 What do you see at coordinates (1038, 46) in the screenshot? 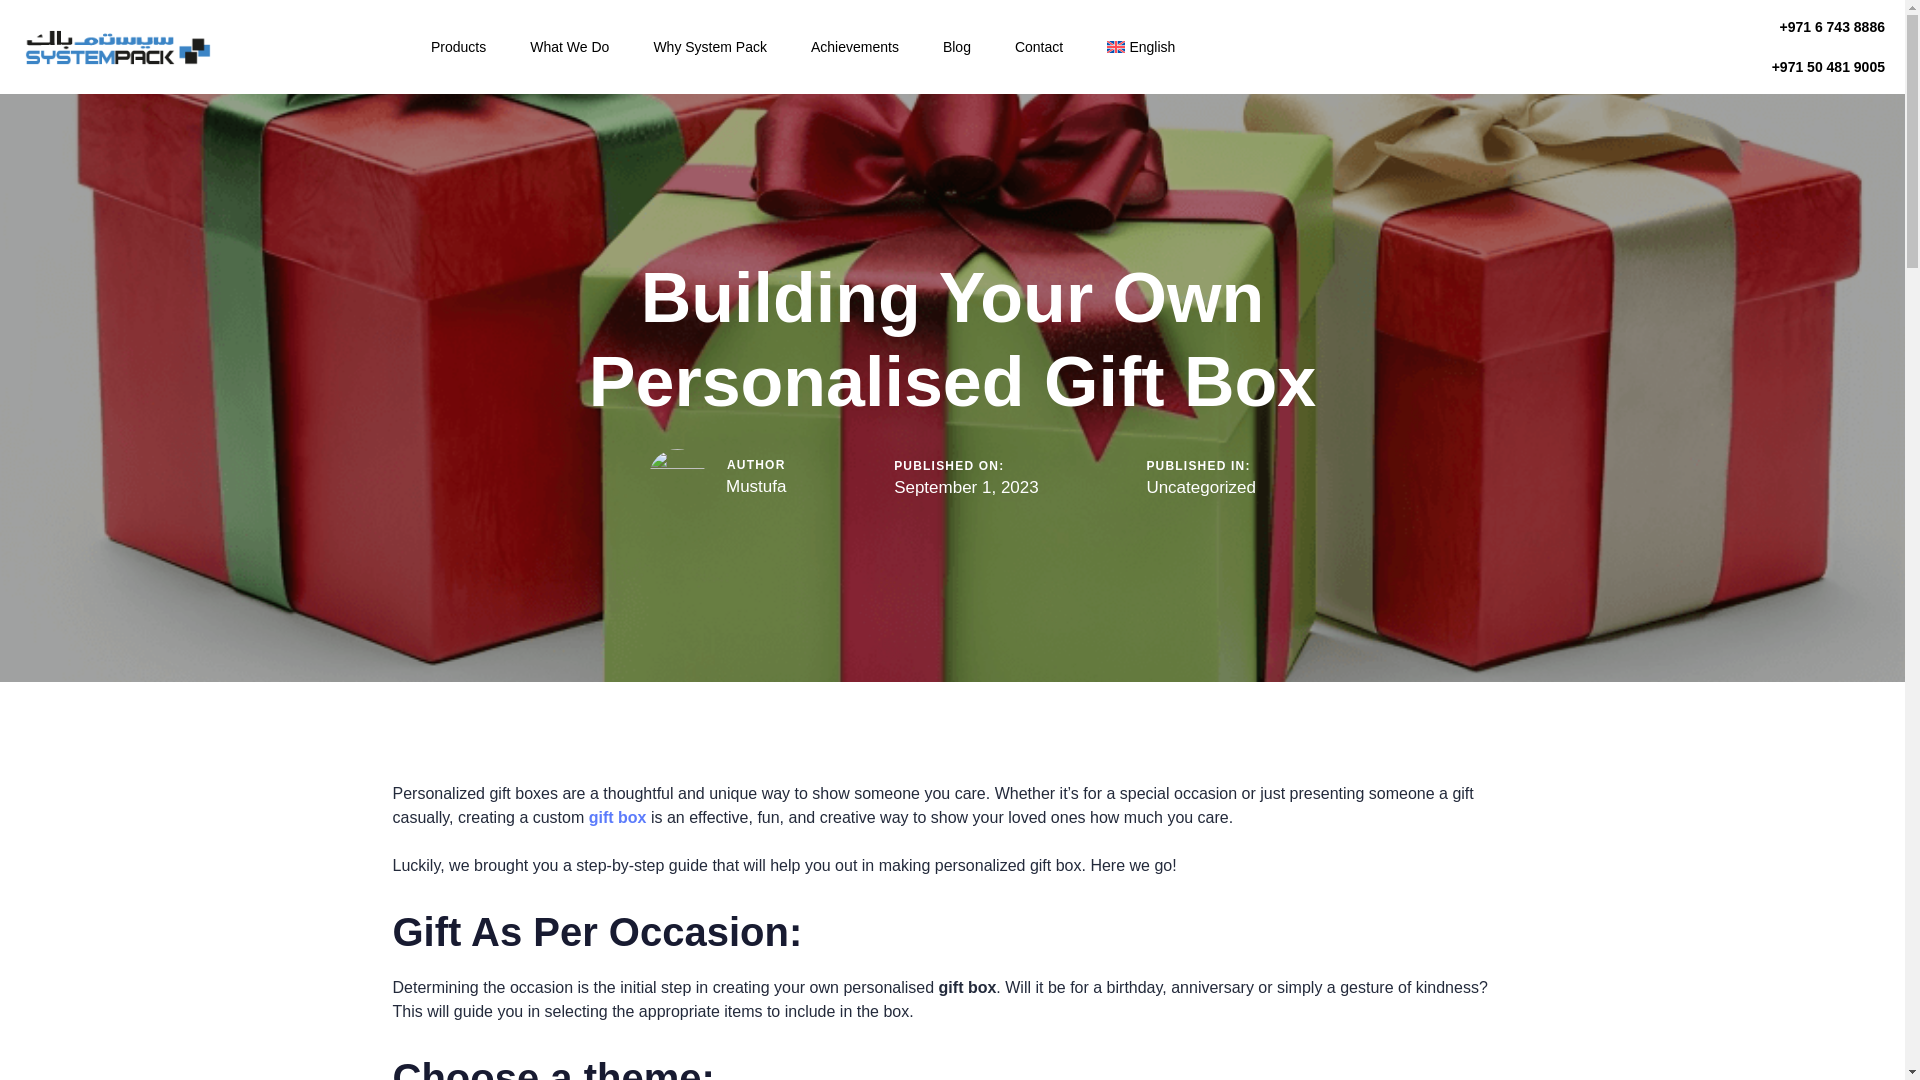
I see `Contact` at bounding box center [1038, 46].